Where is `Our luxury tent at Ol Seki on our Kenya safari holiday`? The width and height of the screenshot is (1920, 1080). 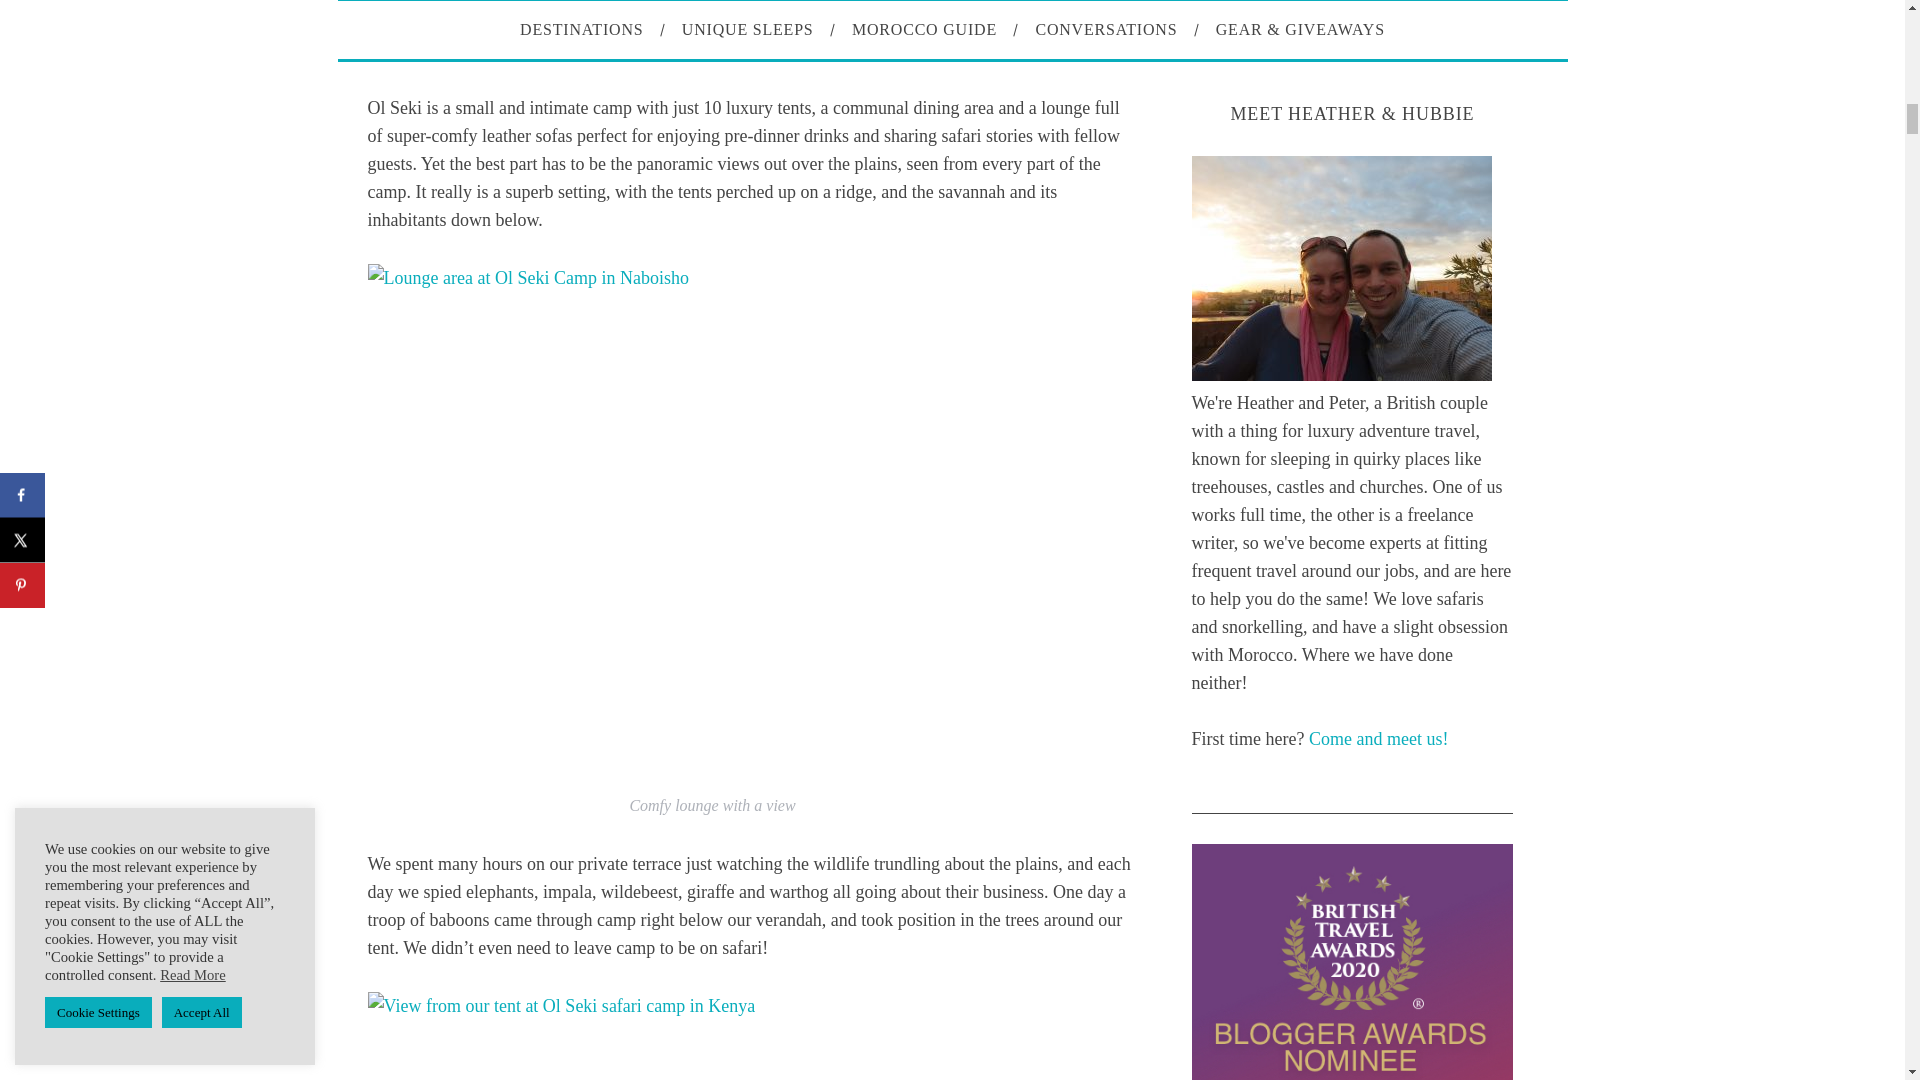 Our luxury tent at Ol Seki on our Kenya safari holiday is located at coordinates (712, 12).